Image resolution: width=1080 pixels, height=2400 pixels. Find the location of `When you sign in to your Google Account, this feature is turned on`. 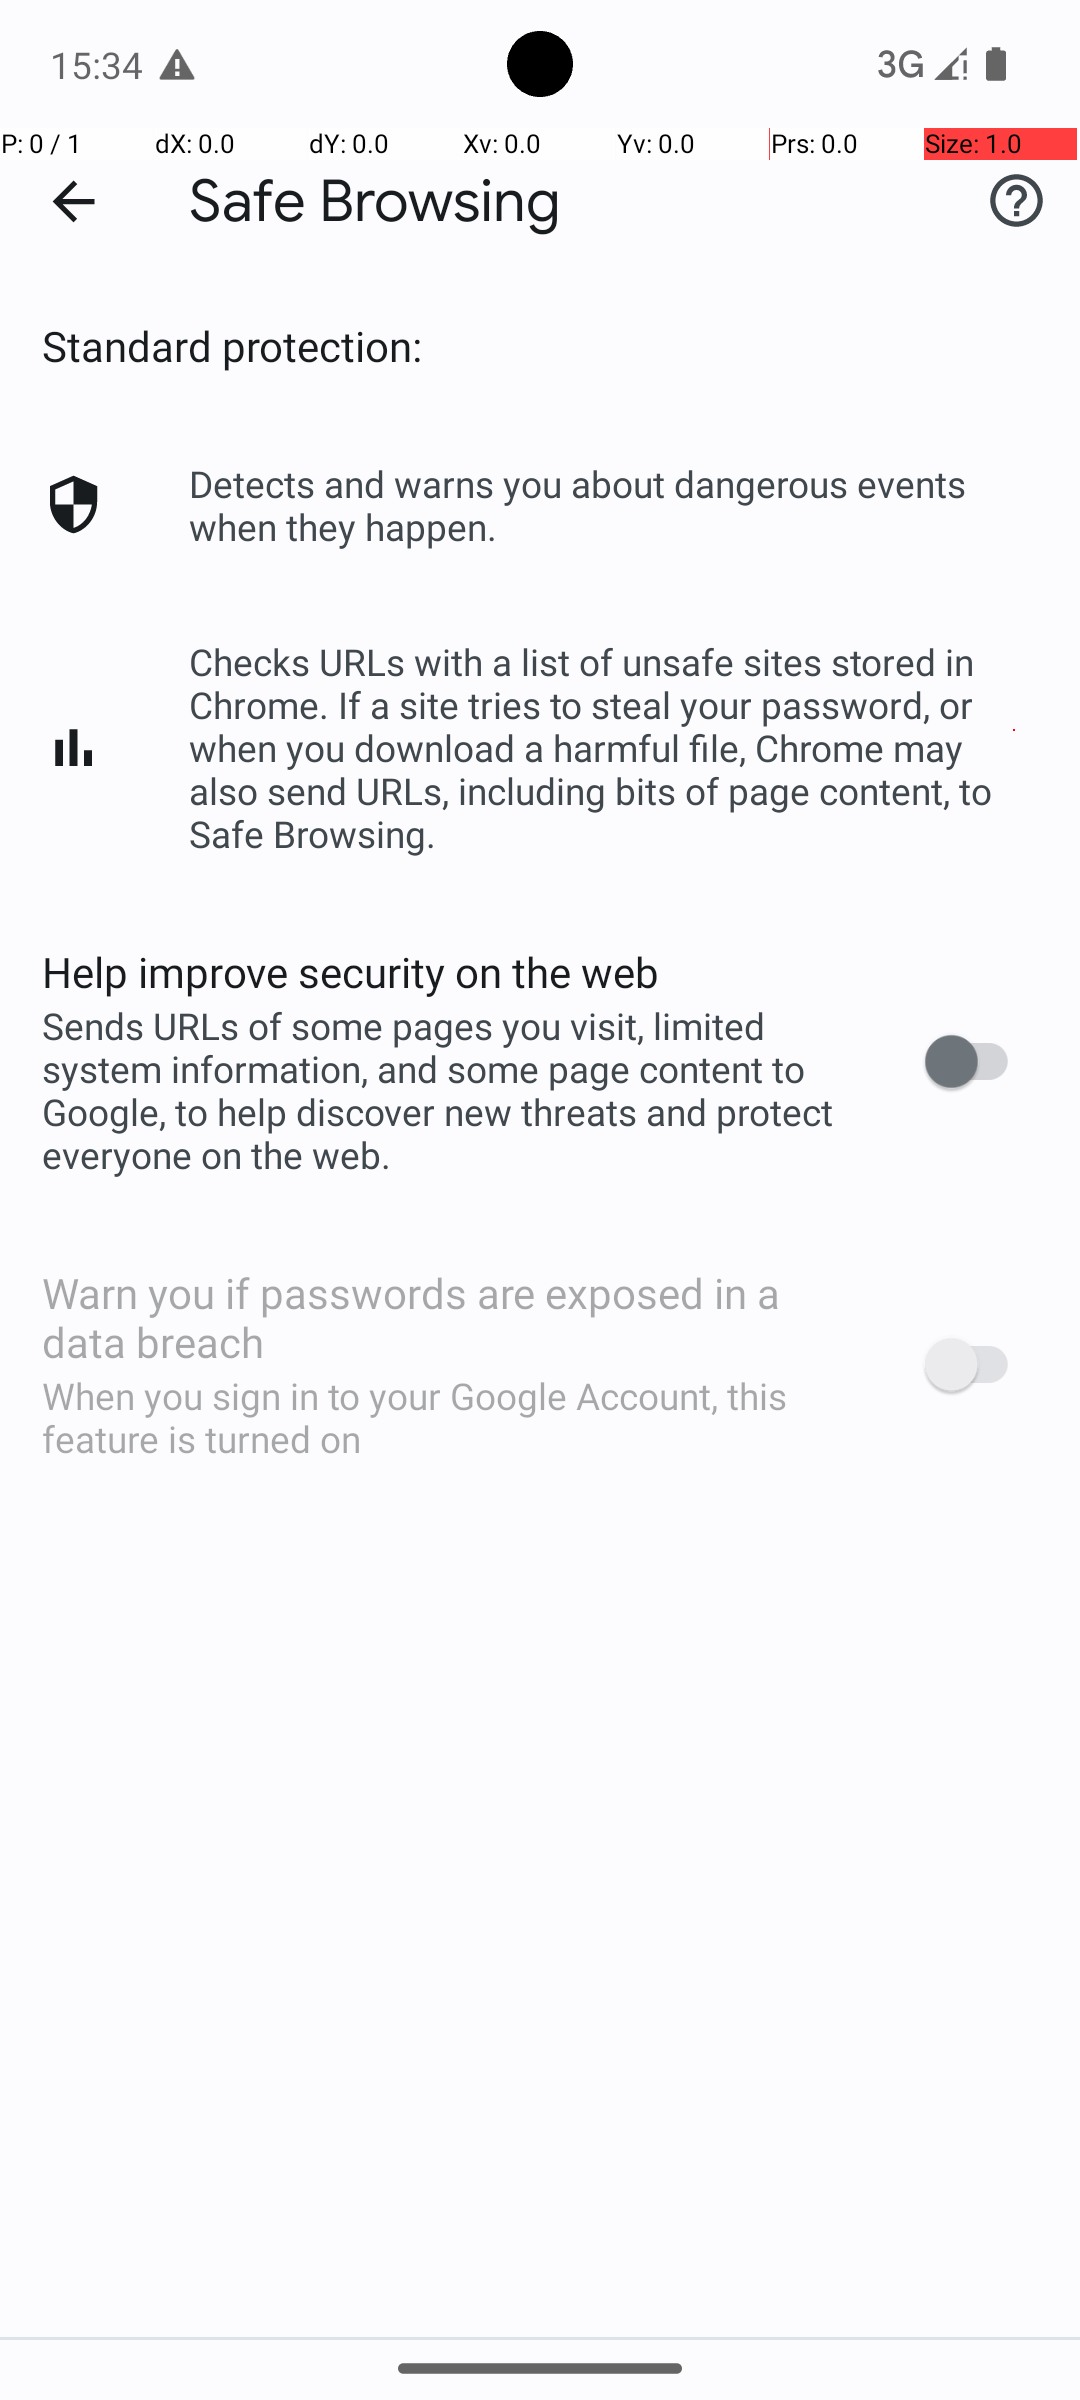

When you sign in to your Google Account, this feature is turned on is located at coordinates (456, 1417).